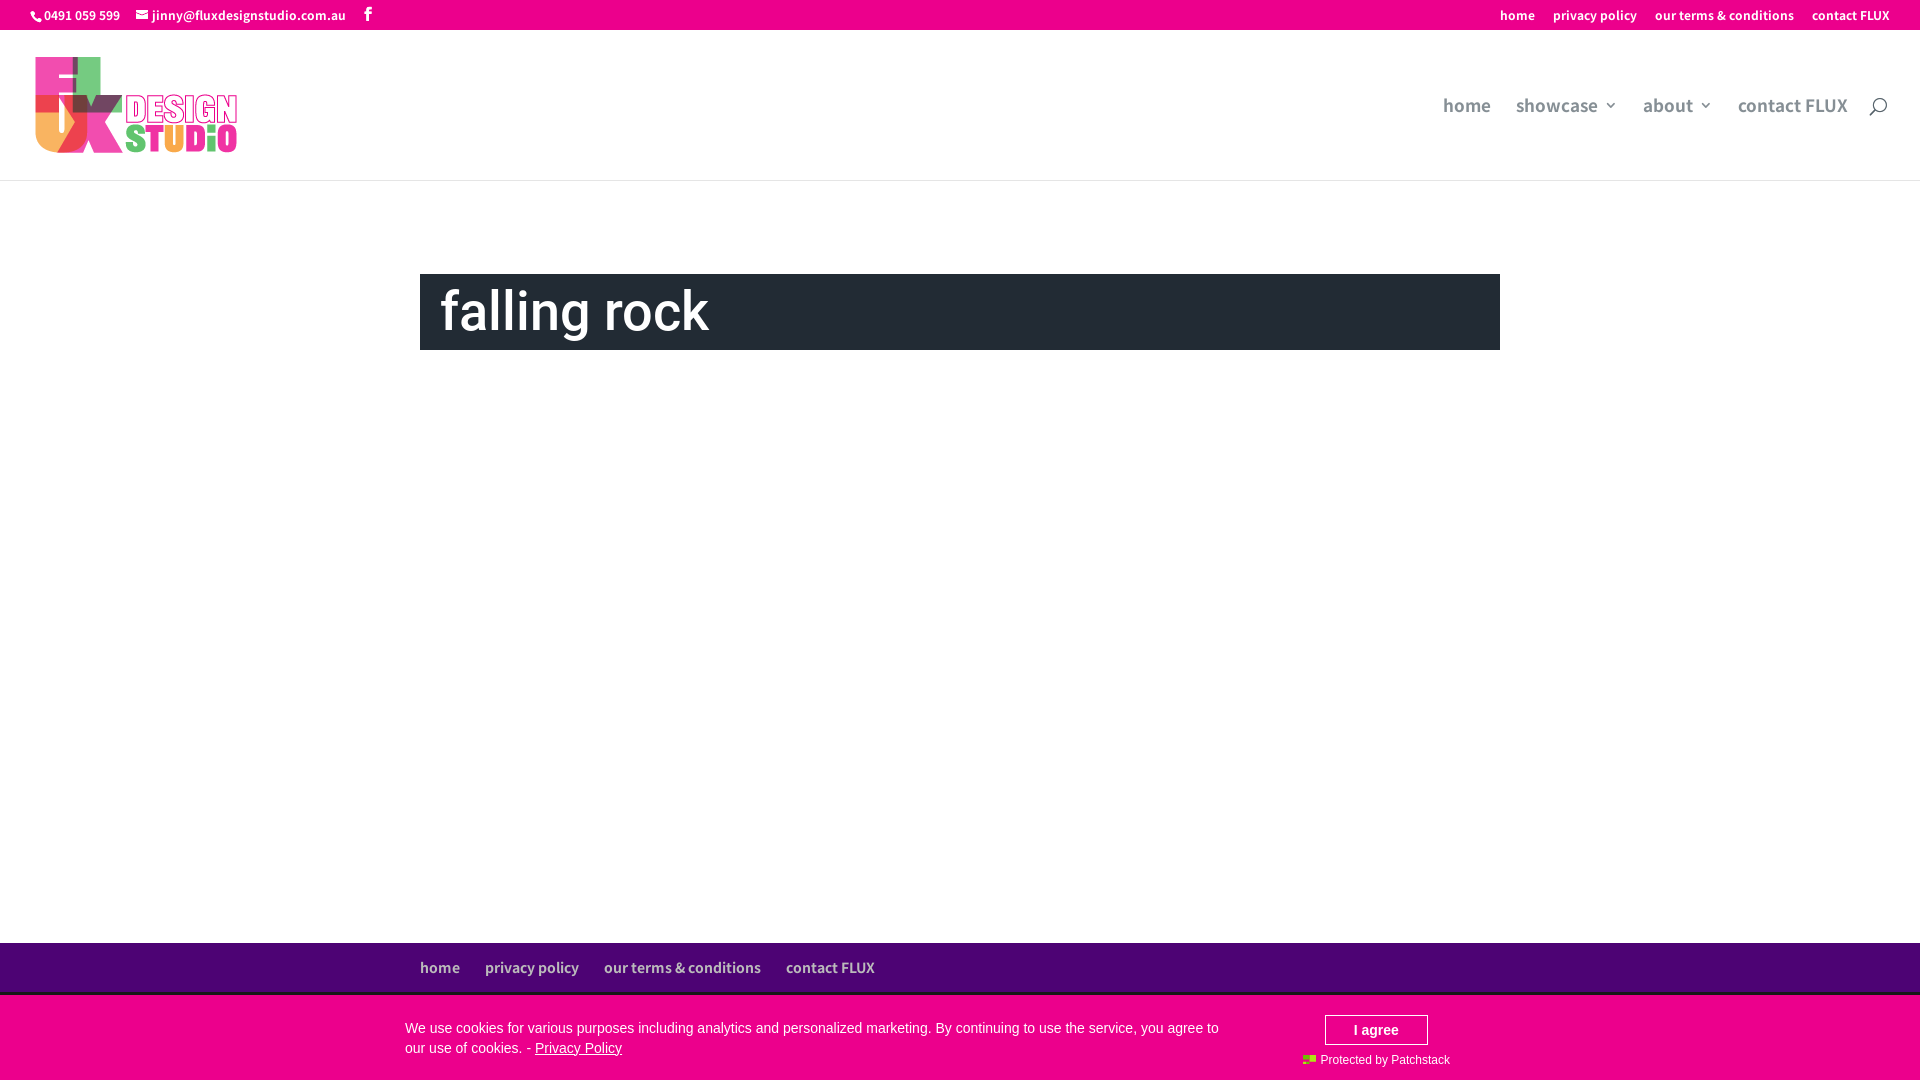  Describe the element at coordinates (1678, 139) in the screenshot. I see `about` at that location.